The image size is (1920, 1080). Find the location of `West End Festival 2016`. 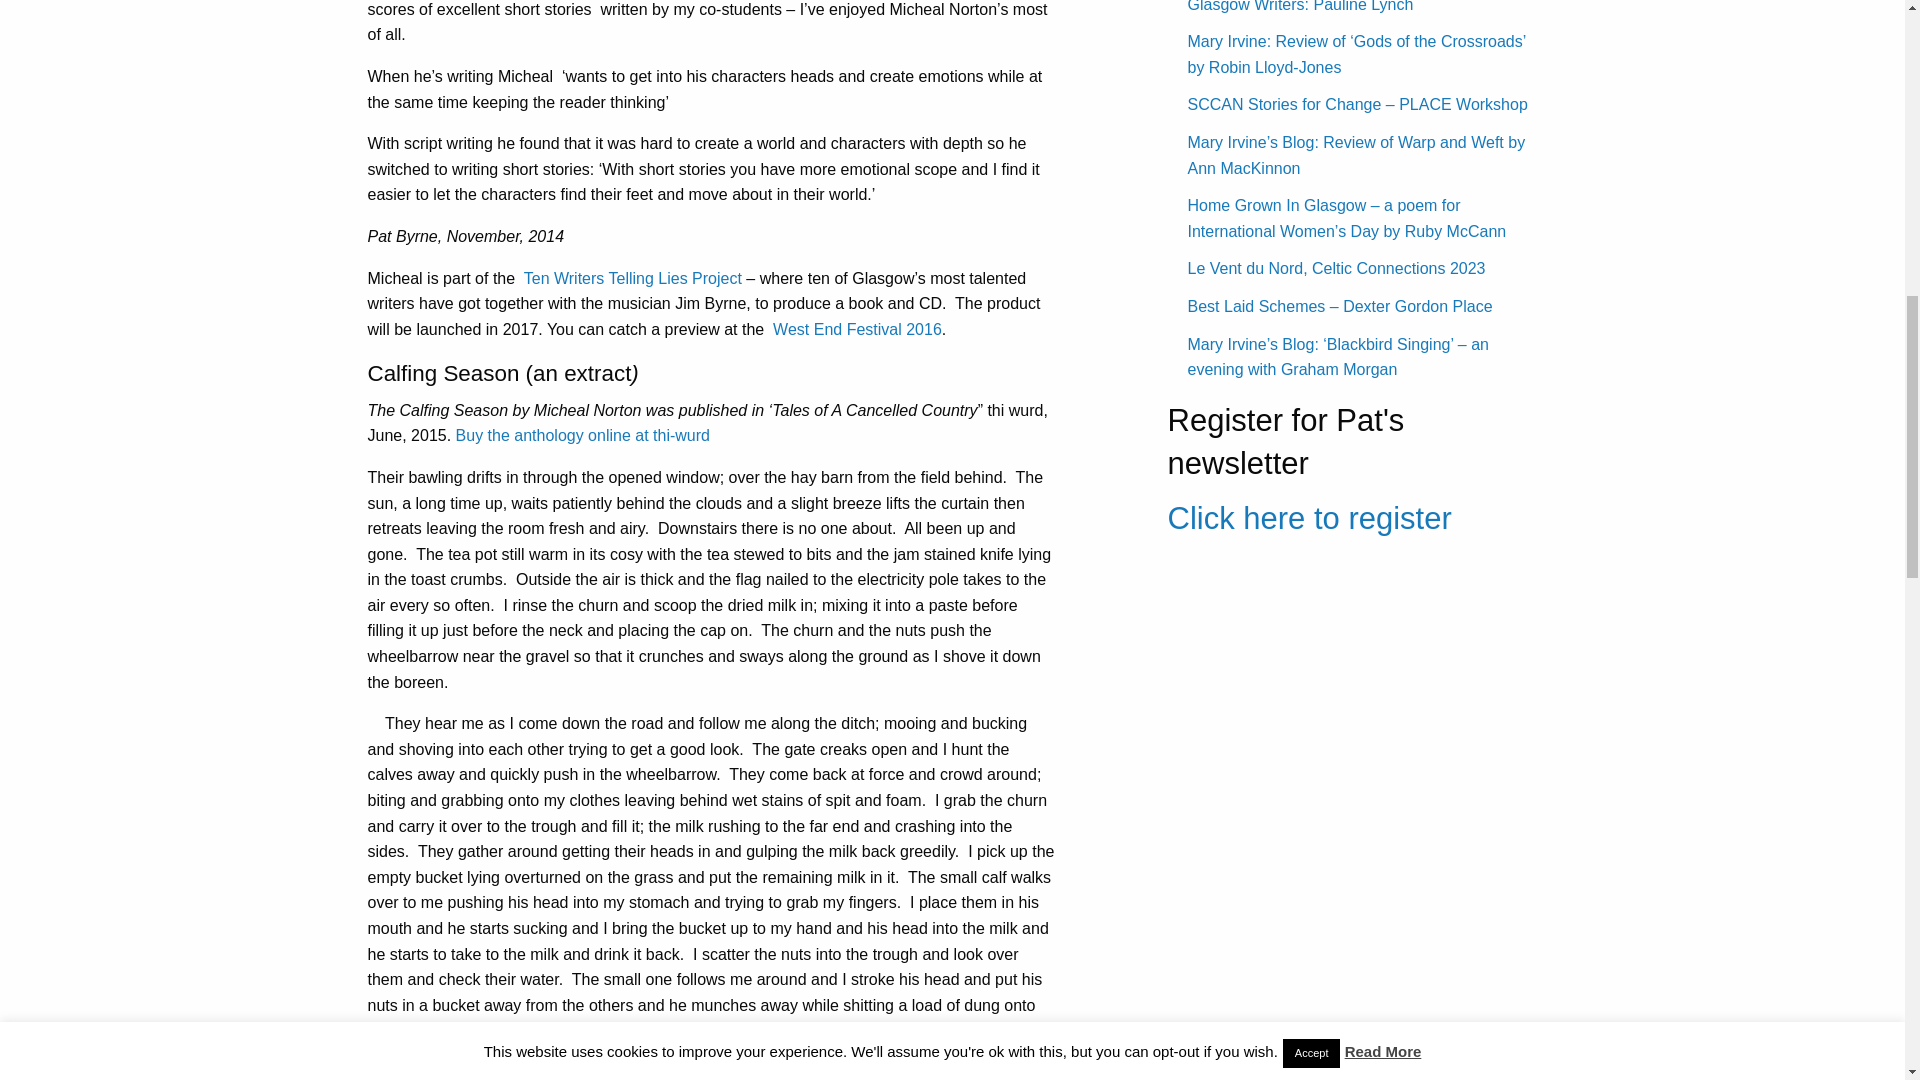

West End Festival 2016 is located at coordinates (858, 329).